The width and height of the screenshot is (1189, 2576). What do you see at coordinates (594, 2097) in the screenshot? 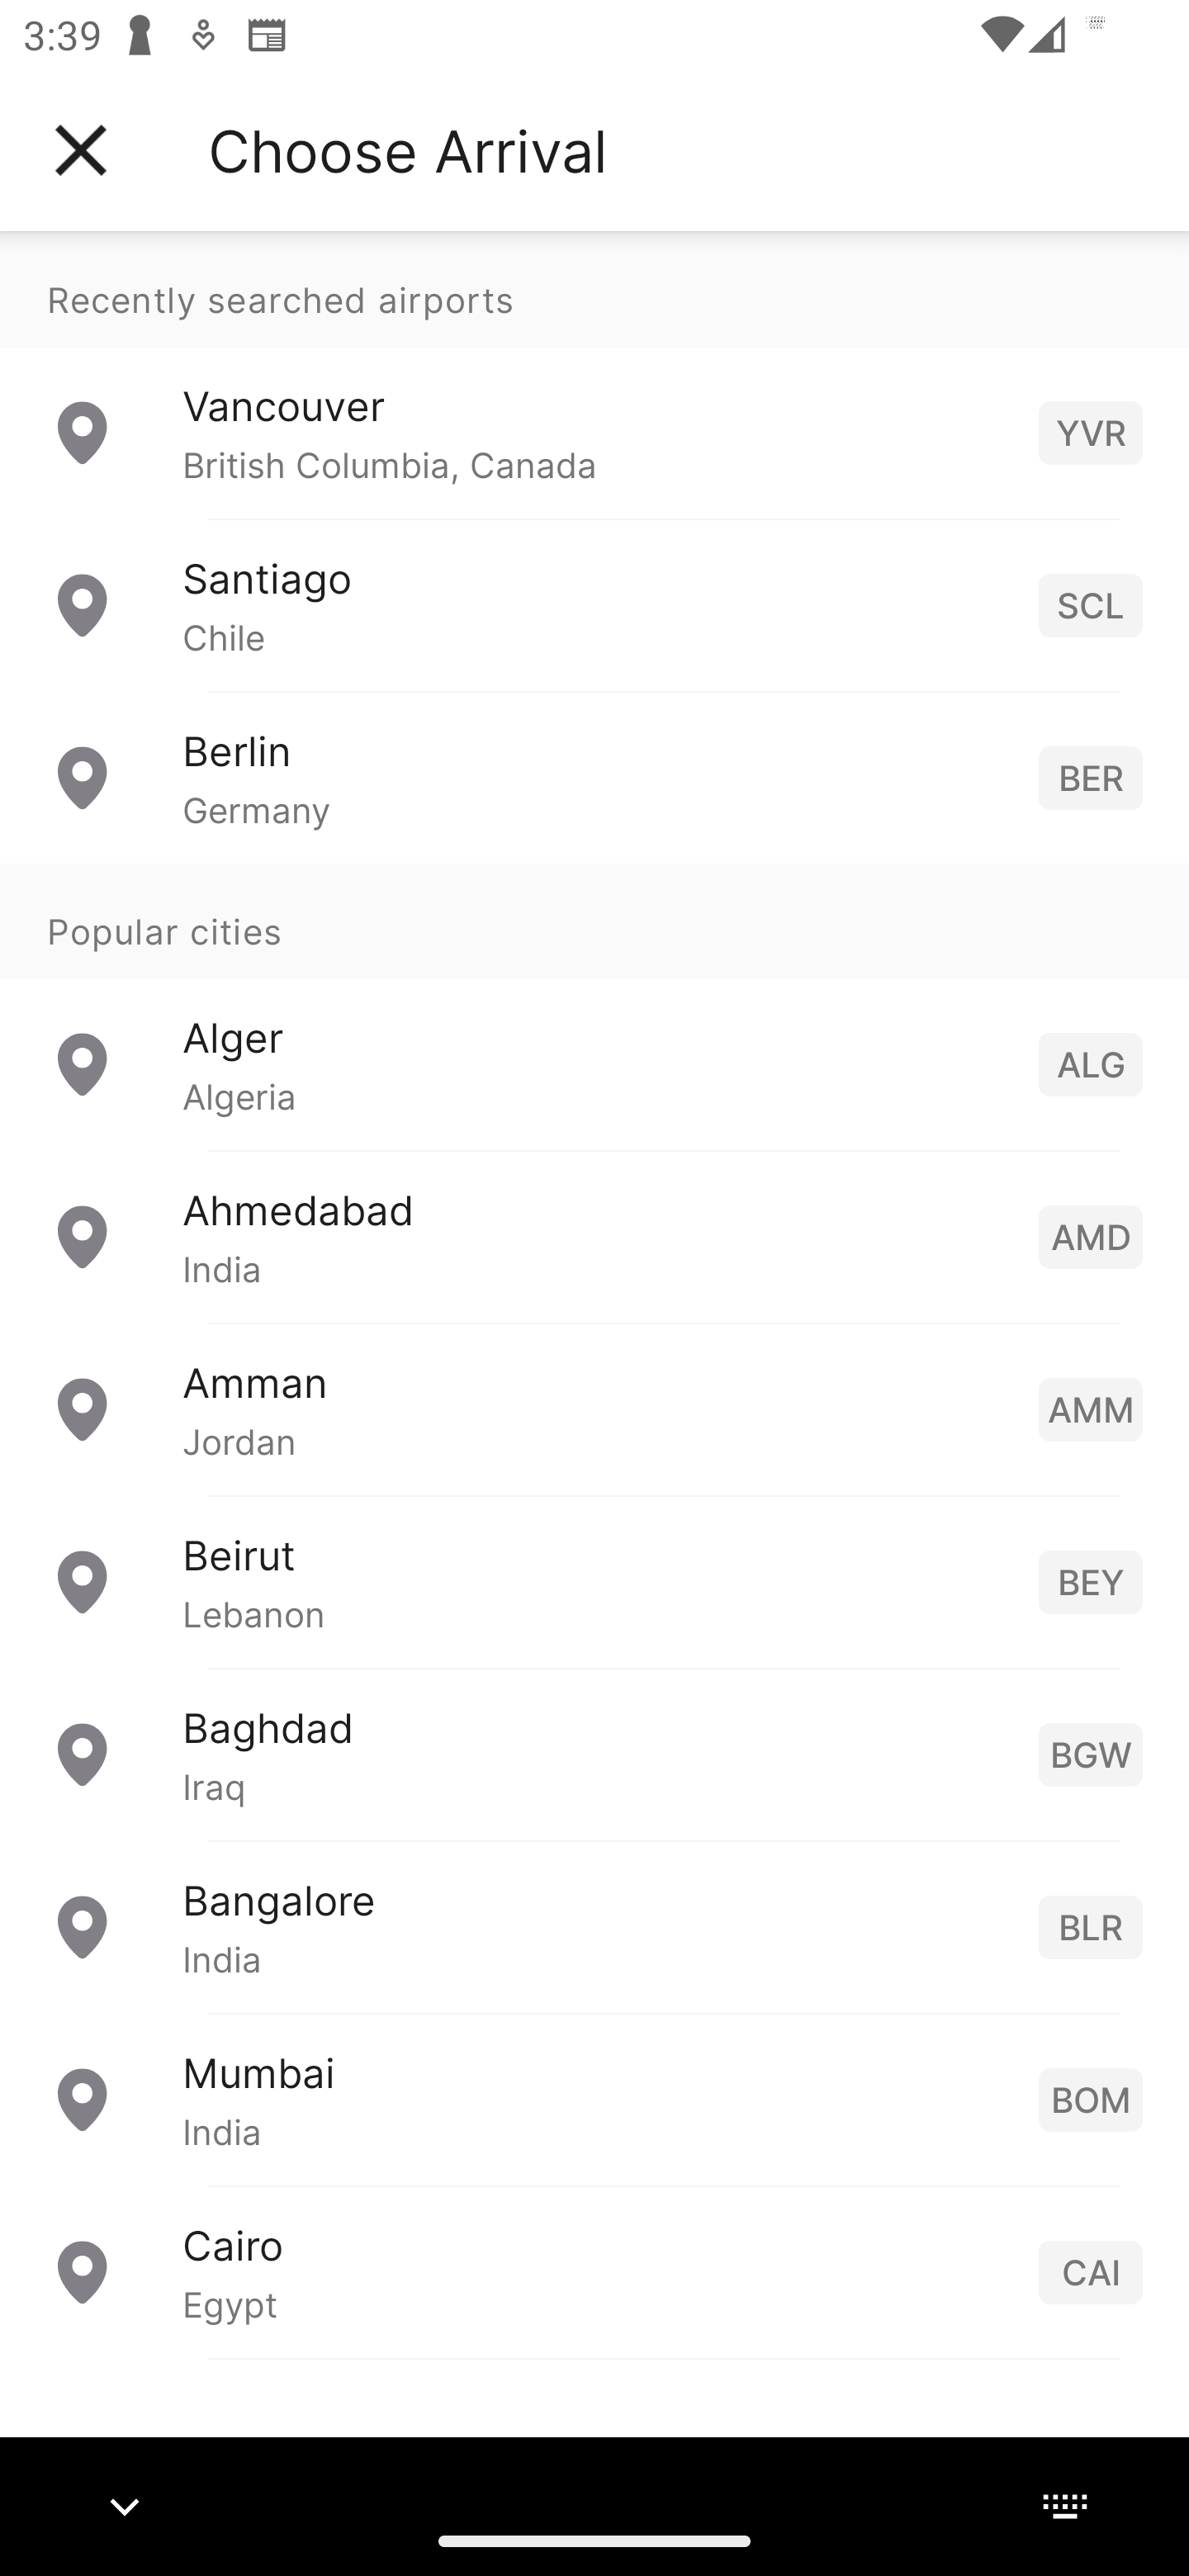
I see `Mumbai India BOM` at bounding box center [594, 2097].